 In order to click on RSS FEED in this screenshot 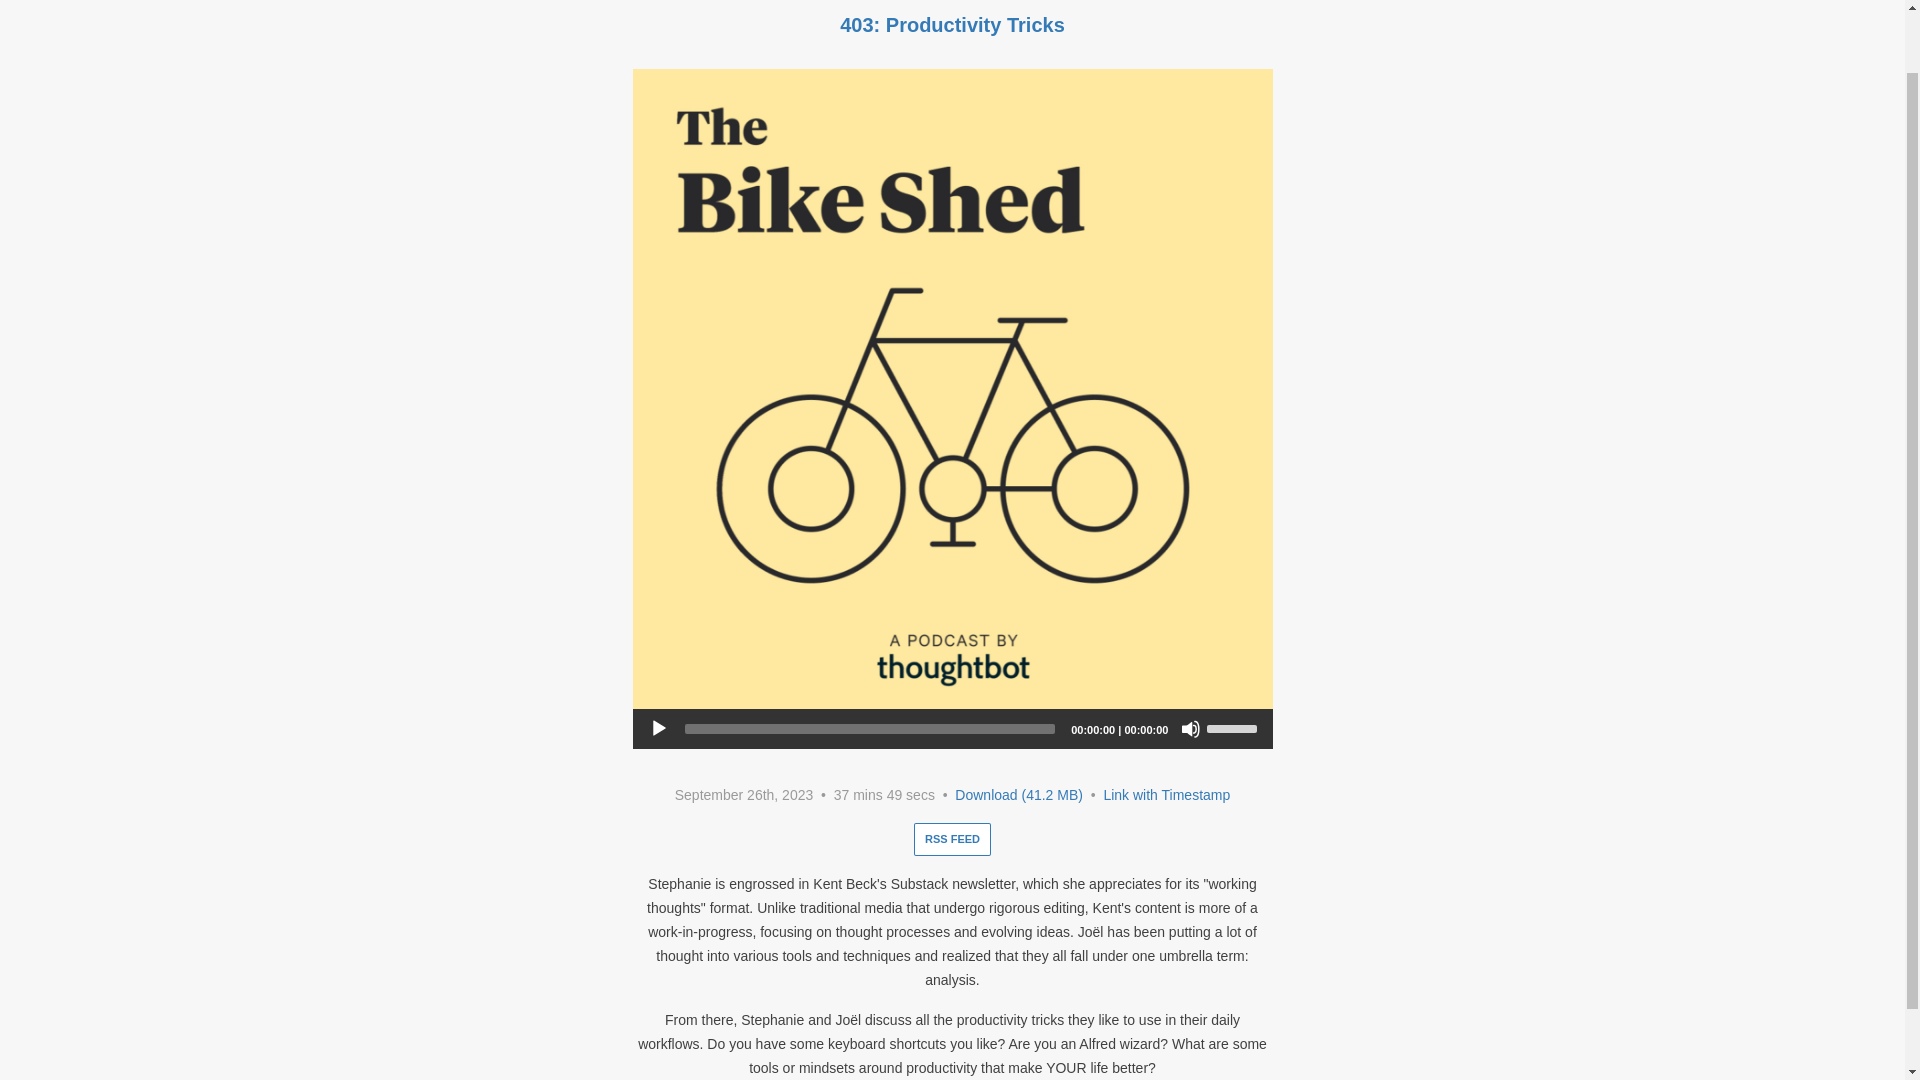, I will do `click(952, 839)`.